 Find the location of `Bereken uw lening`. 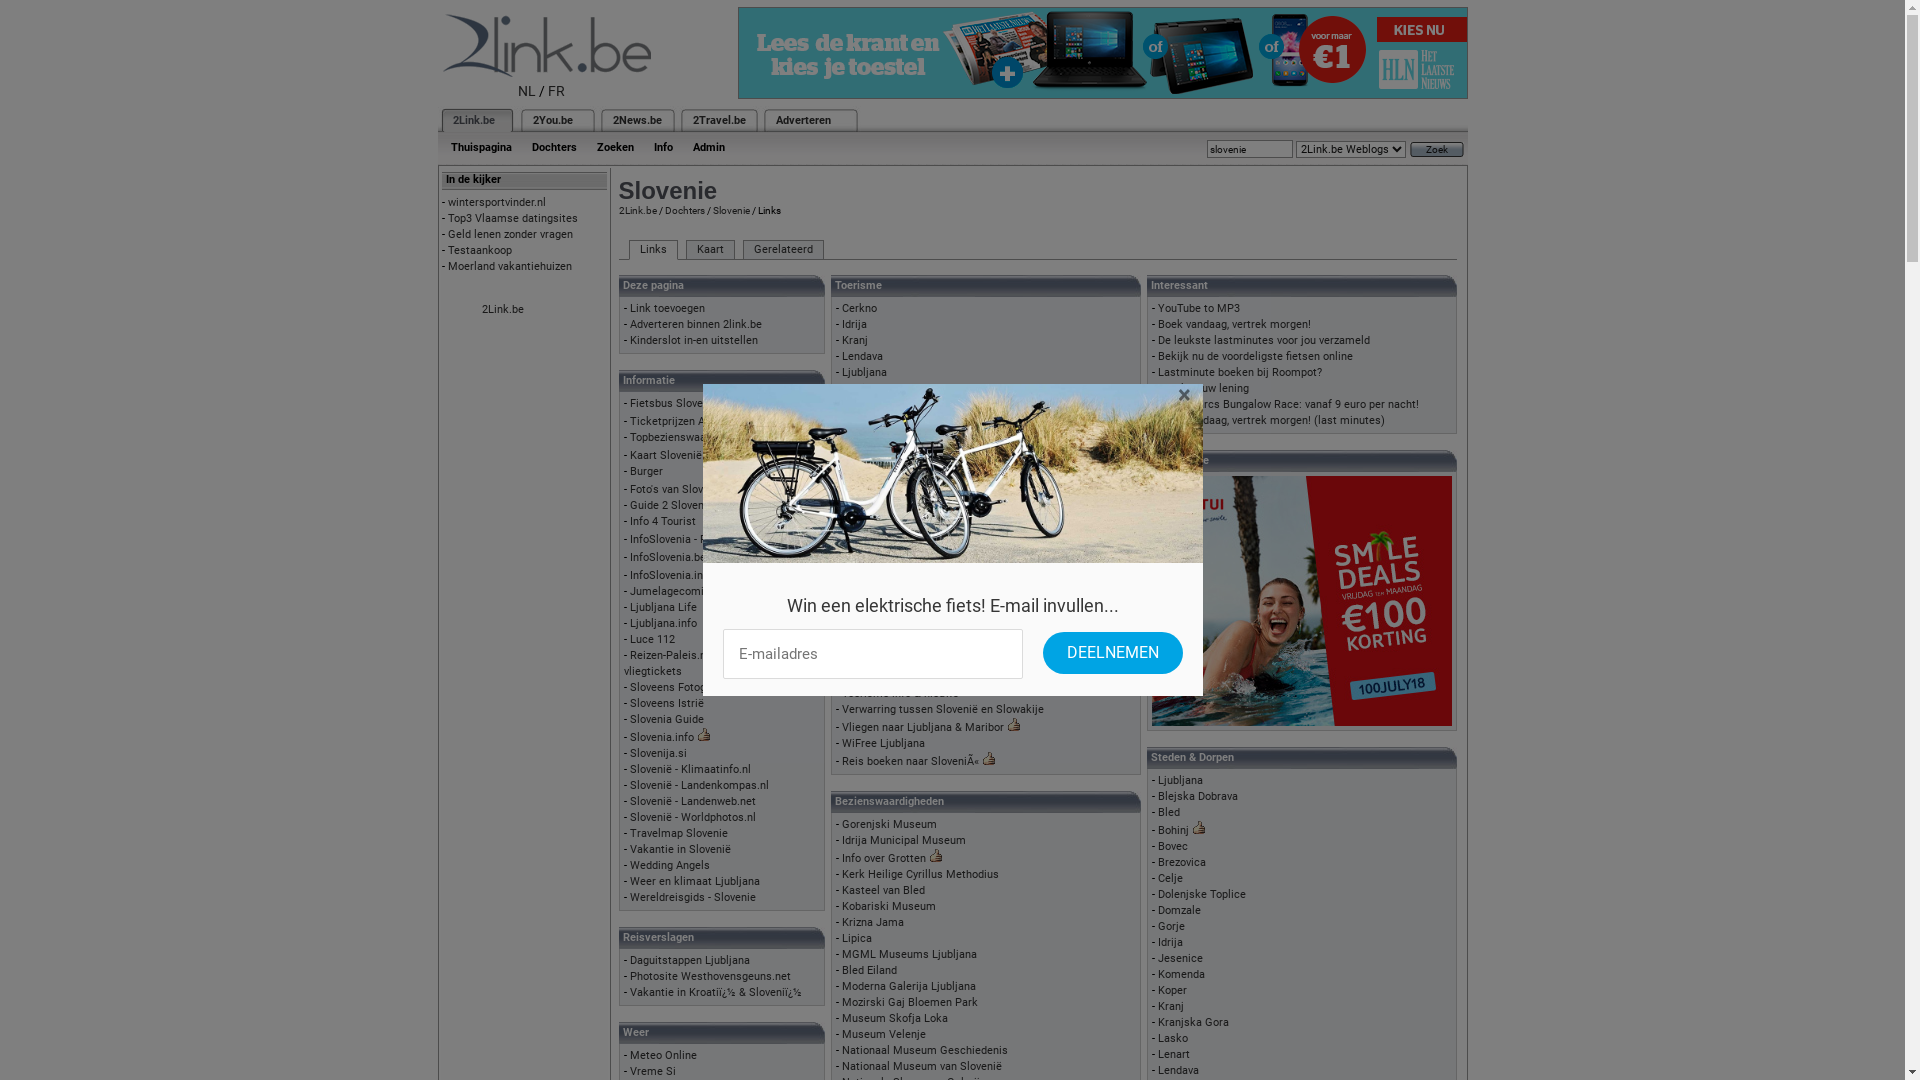

Bereken uw lening is located at coordinates (1204, 388).